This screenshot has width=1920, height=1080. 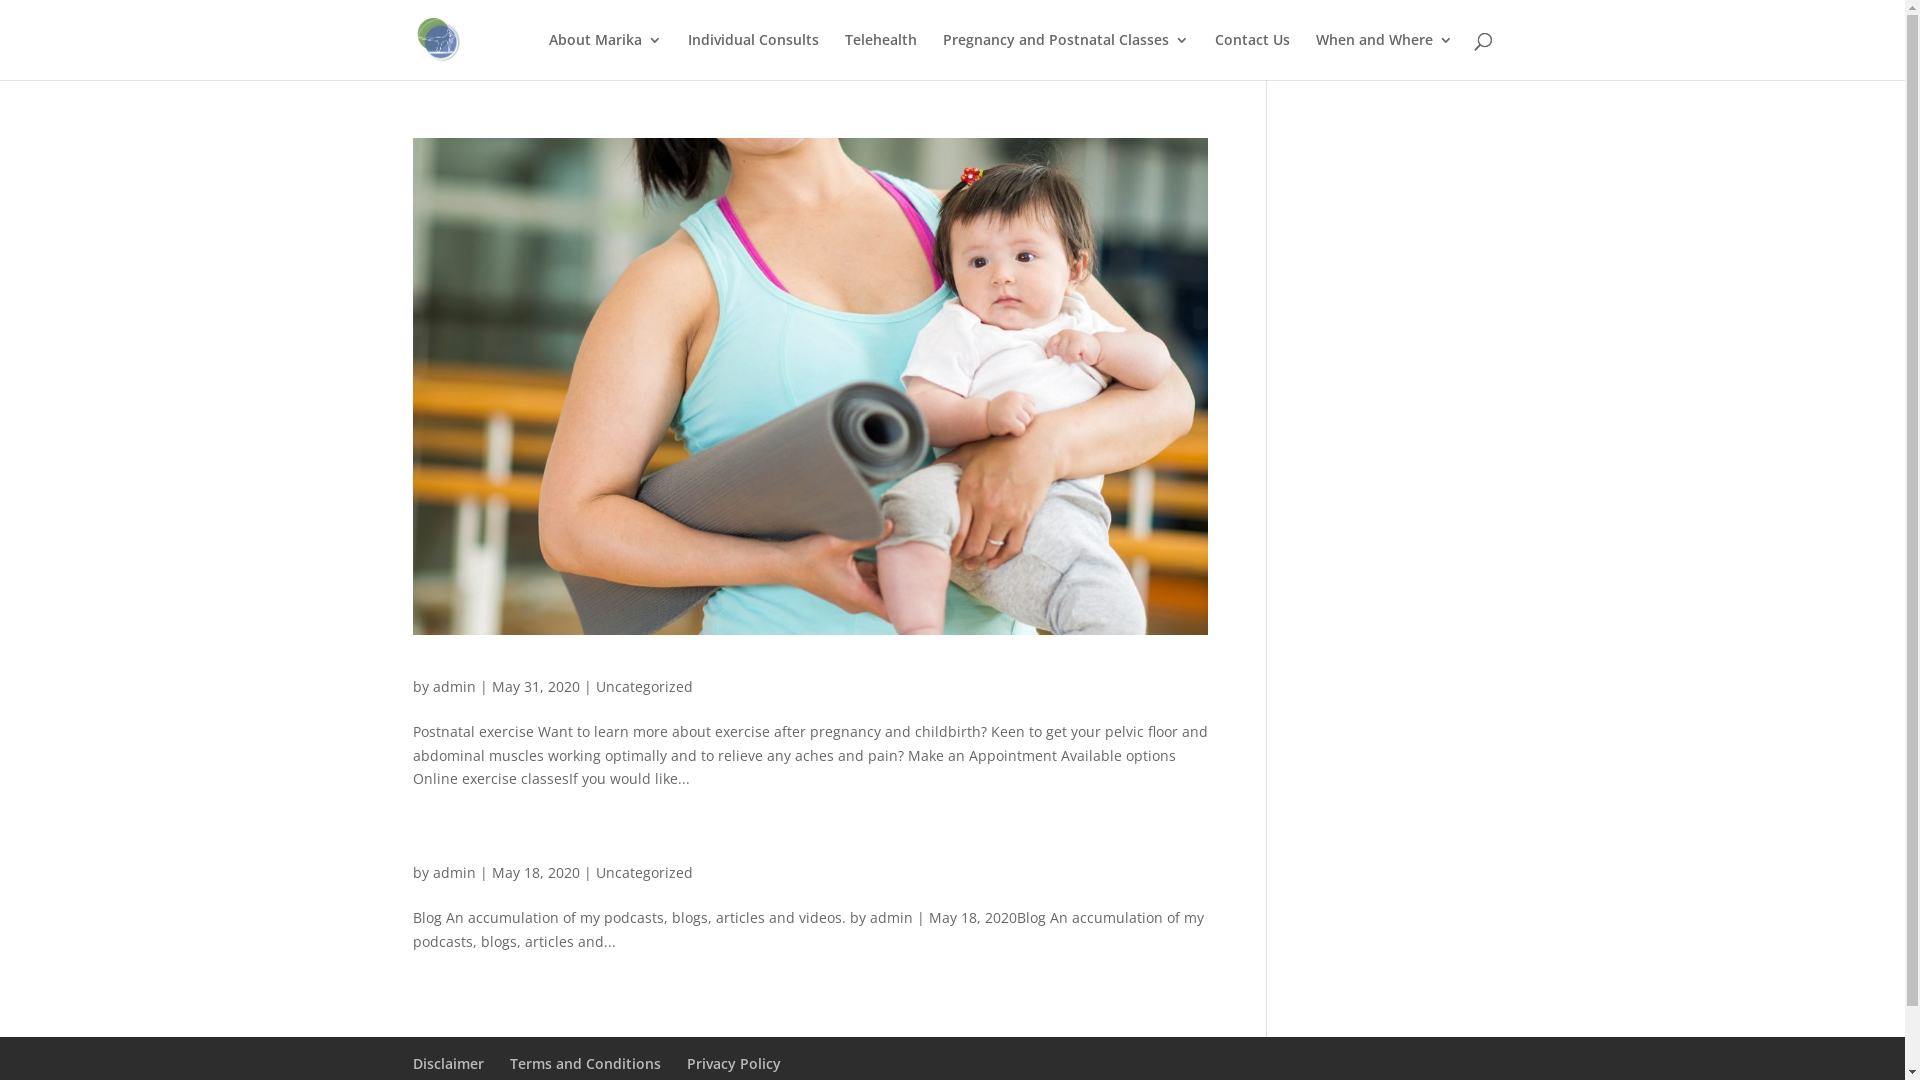 What do you see at coordinates (604, 56) in the screenshot?
I see `About Marika` at bounding box center [604, 56].